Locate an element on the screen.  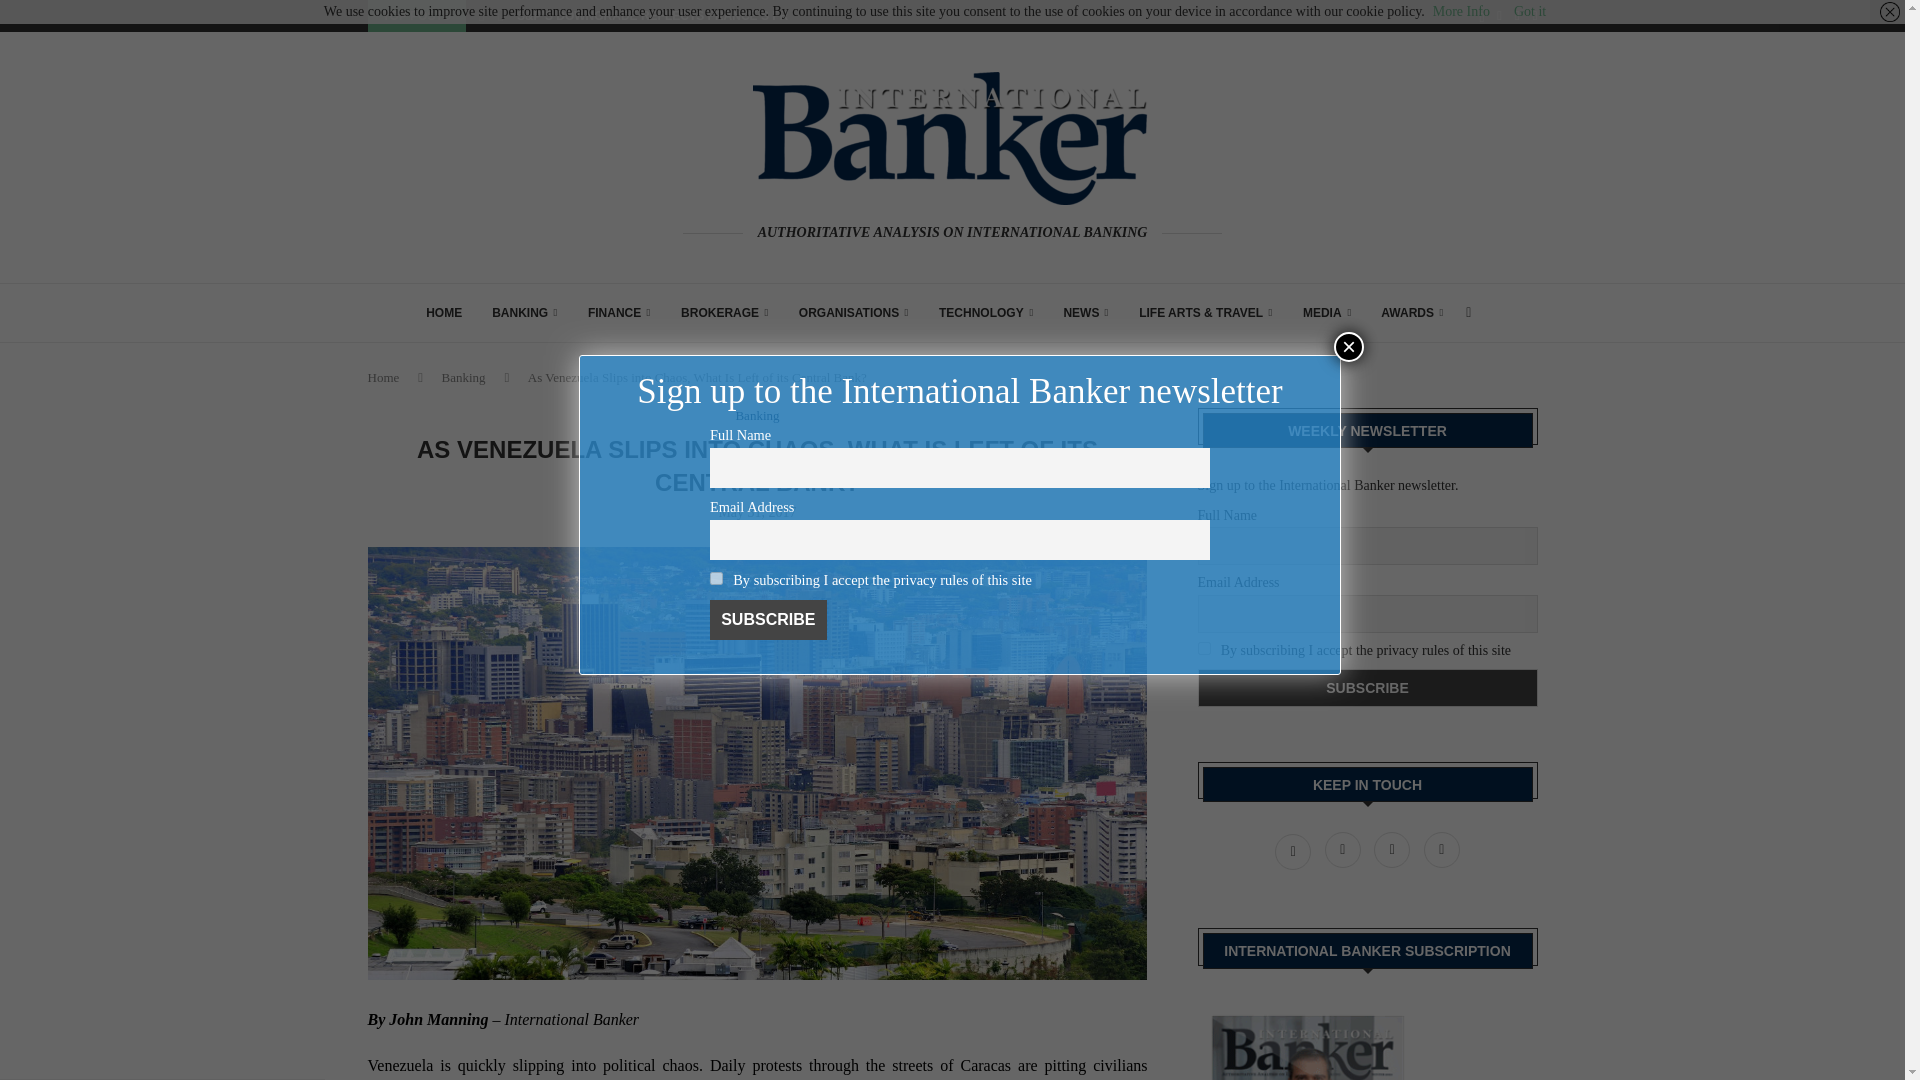
Home is located at coordinates (384, 377).